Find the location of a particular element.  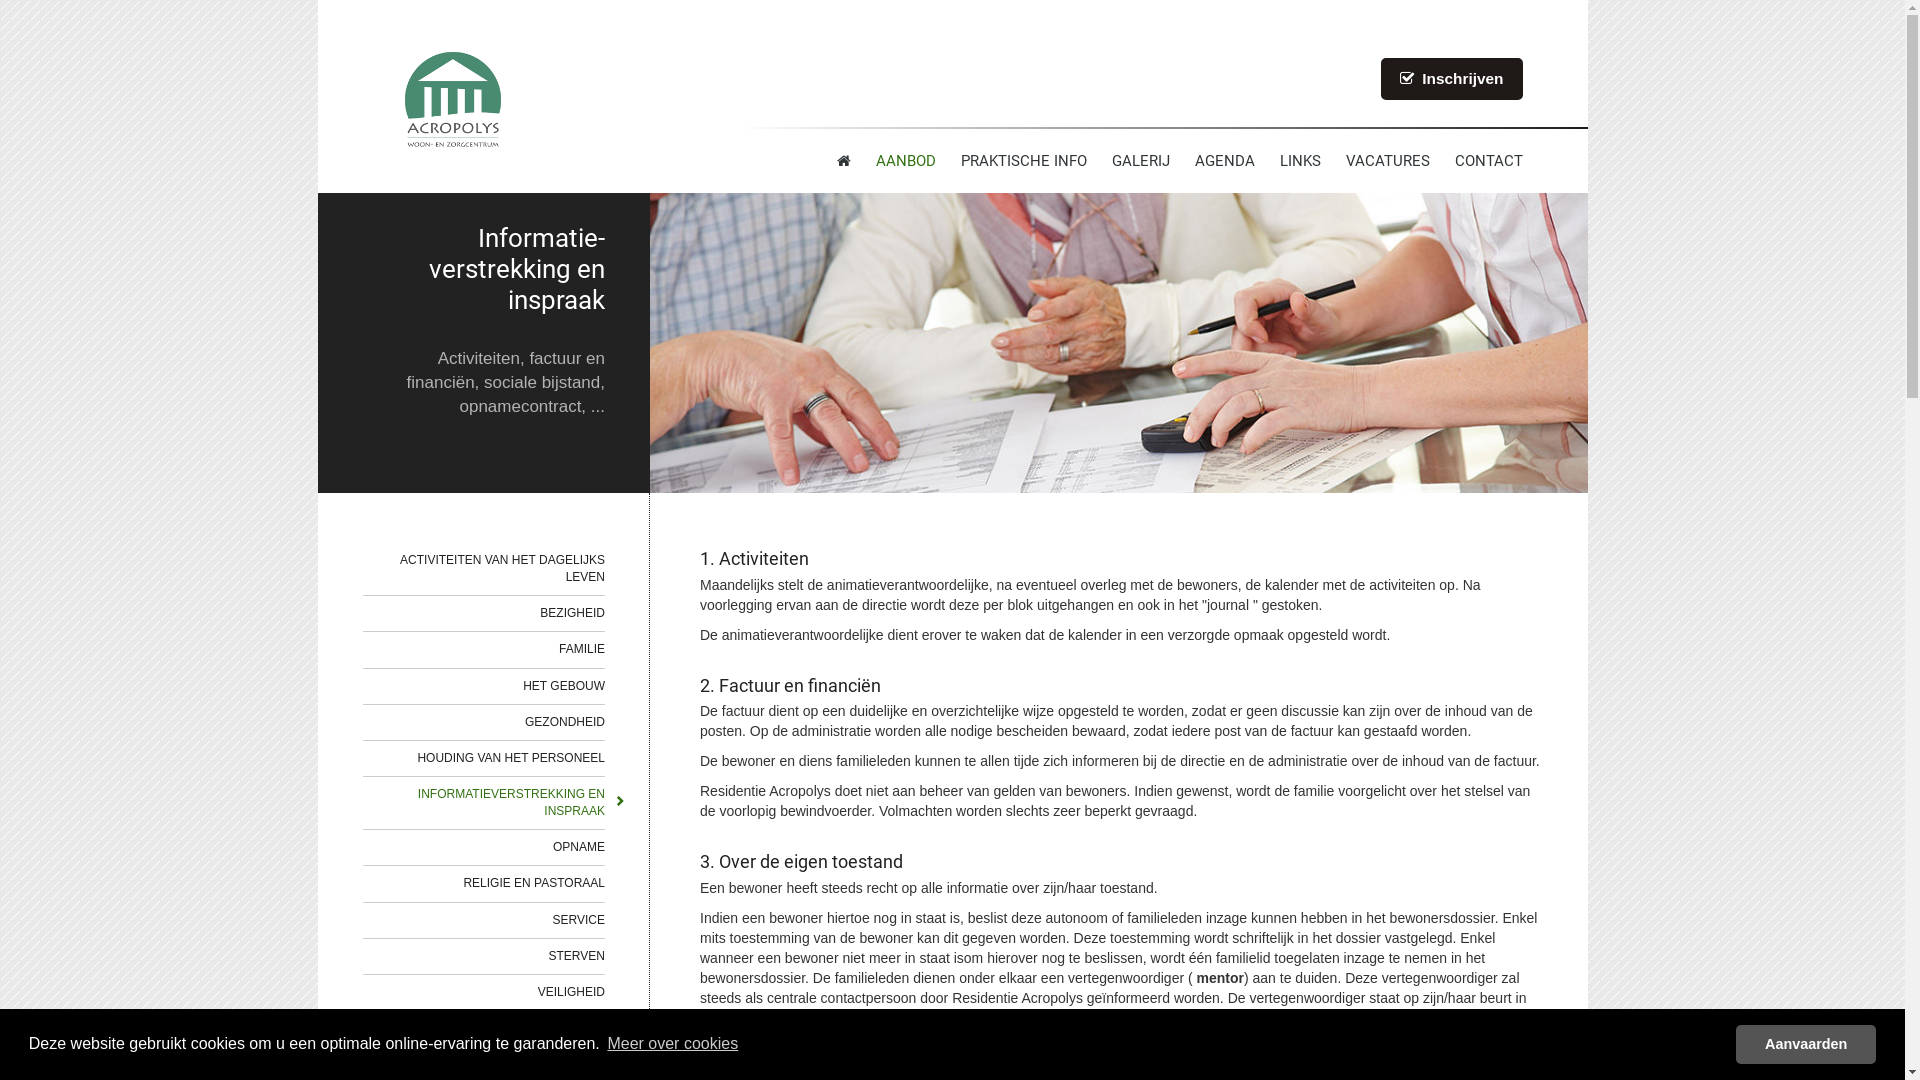

CONTACT is located at coordinates (1488, 161).